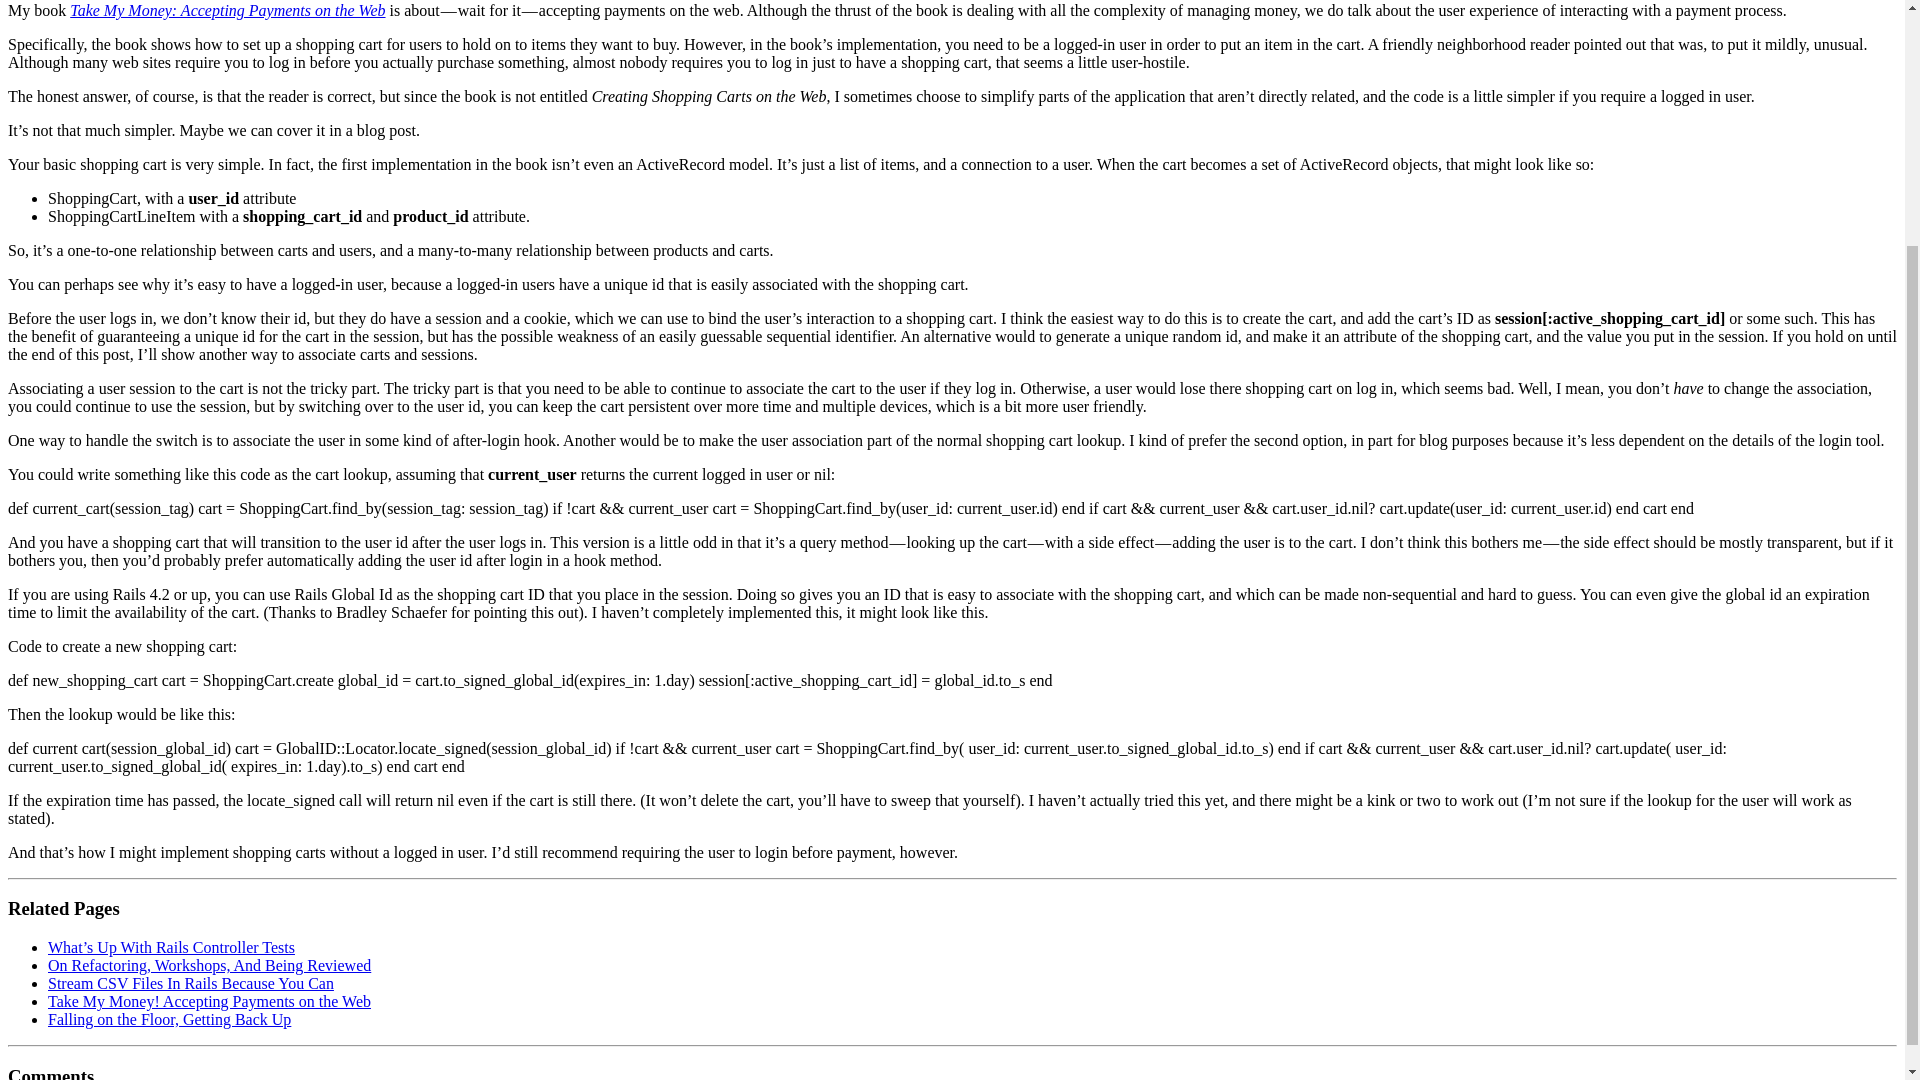 This screenshot has height=1080, width=1920. Describe the element at coordinates (209, 965) in the screenshot. I see `On Refactoring, Workshops, And Being Reviewed` at that location.